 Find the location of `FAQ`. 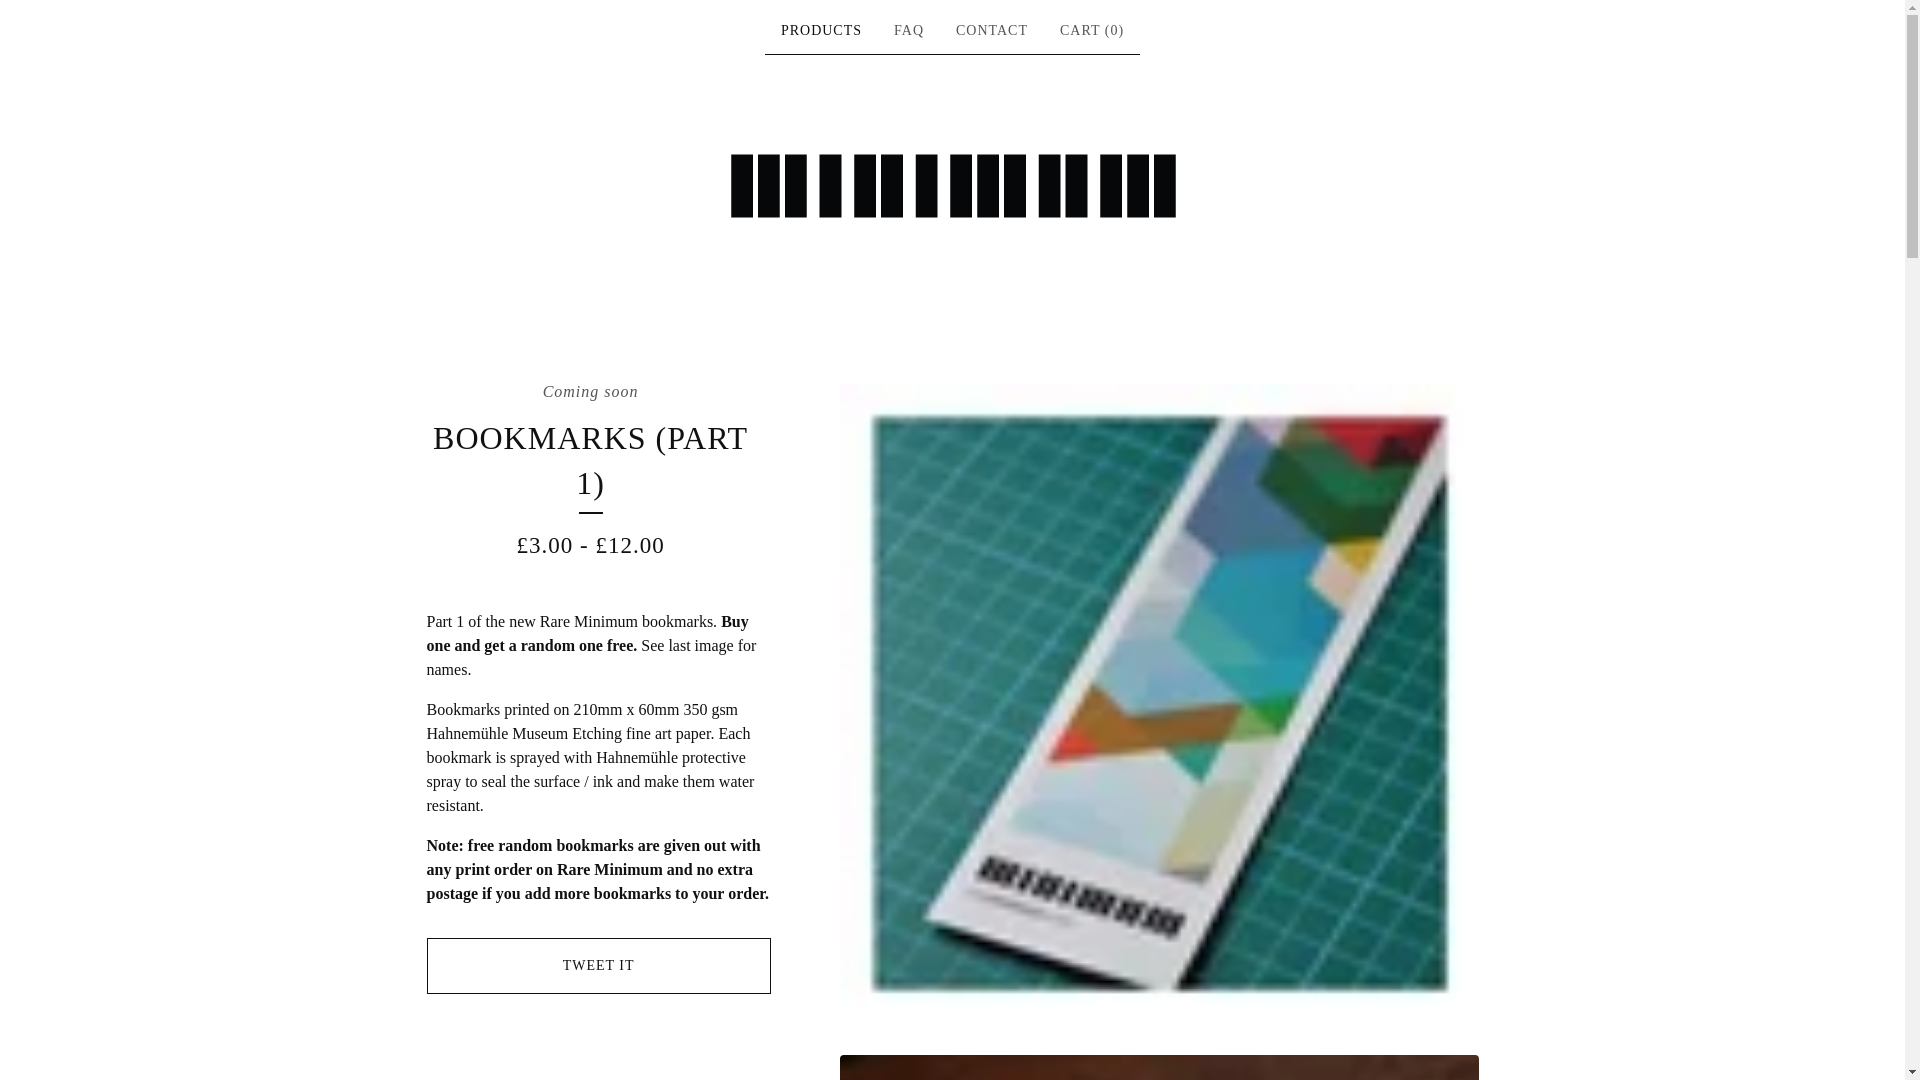

FAQ is located at coordinates (908, 31).